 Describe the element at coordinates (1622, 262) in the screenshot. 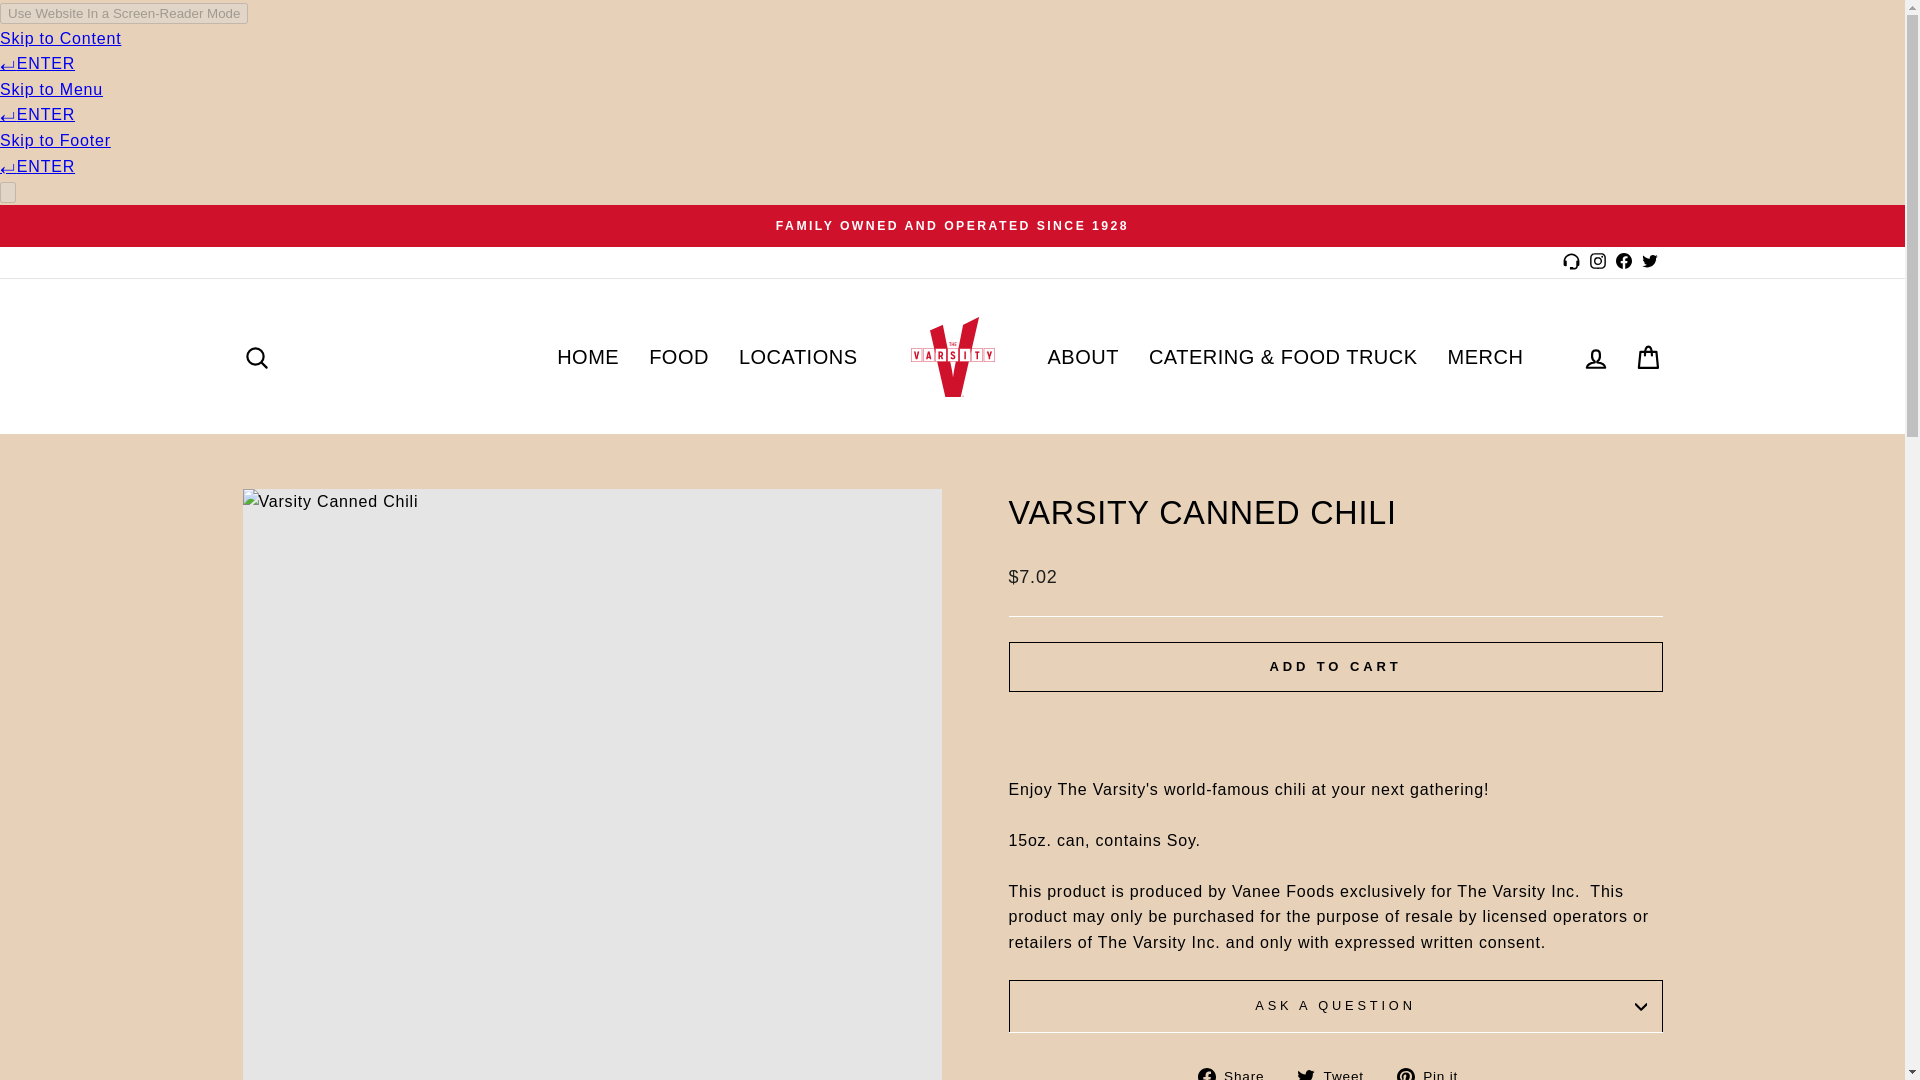

I see `The Varsity on Facebook` at that location.